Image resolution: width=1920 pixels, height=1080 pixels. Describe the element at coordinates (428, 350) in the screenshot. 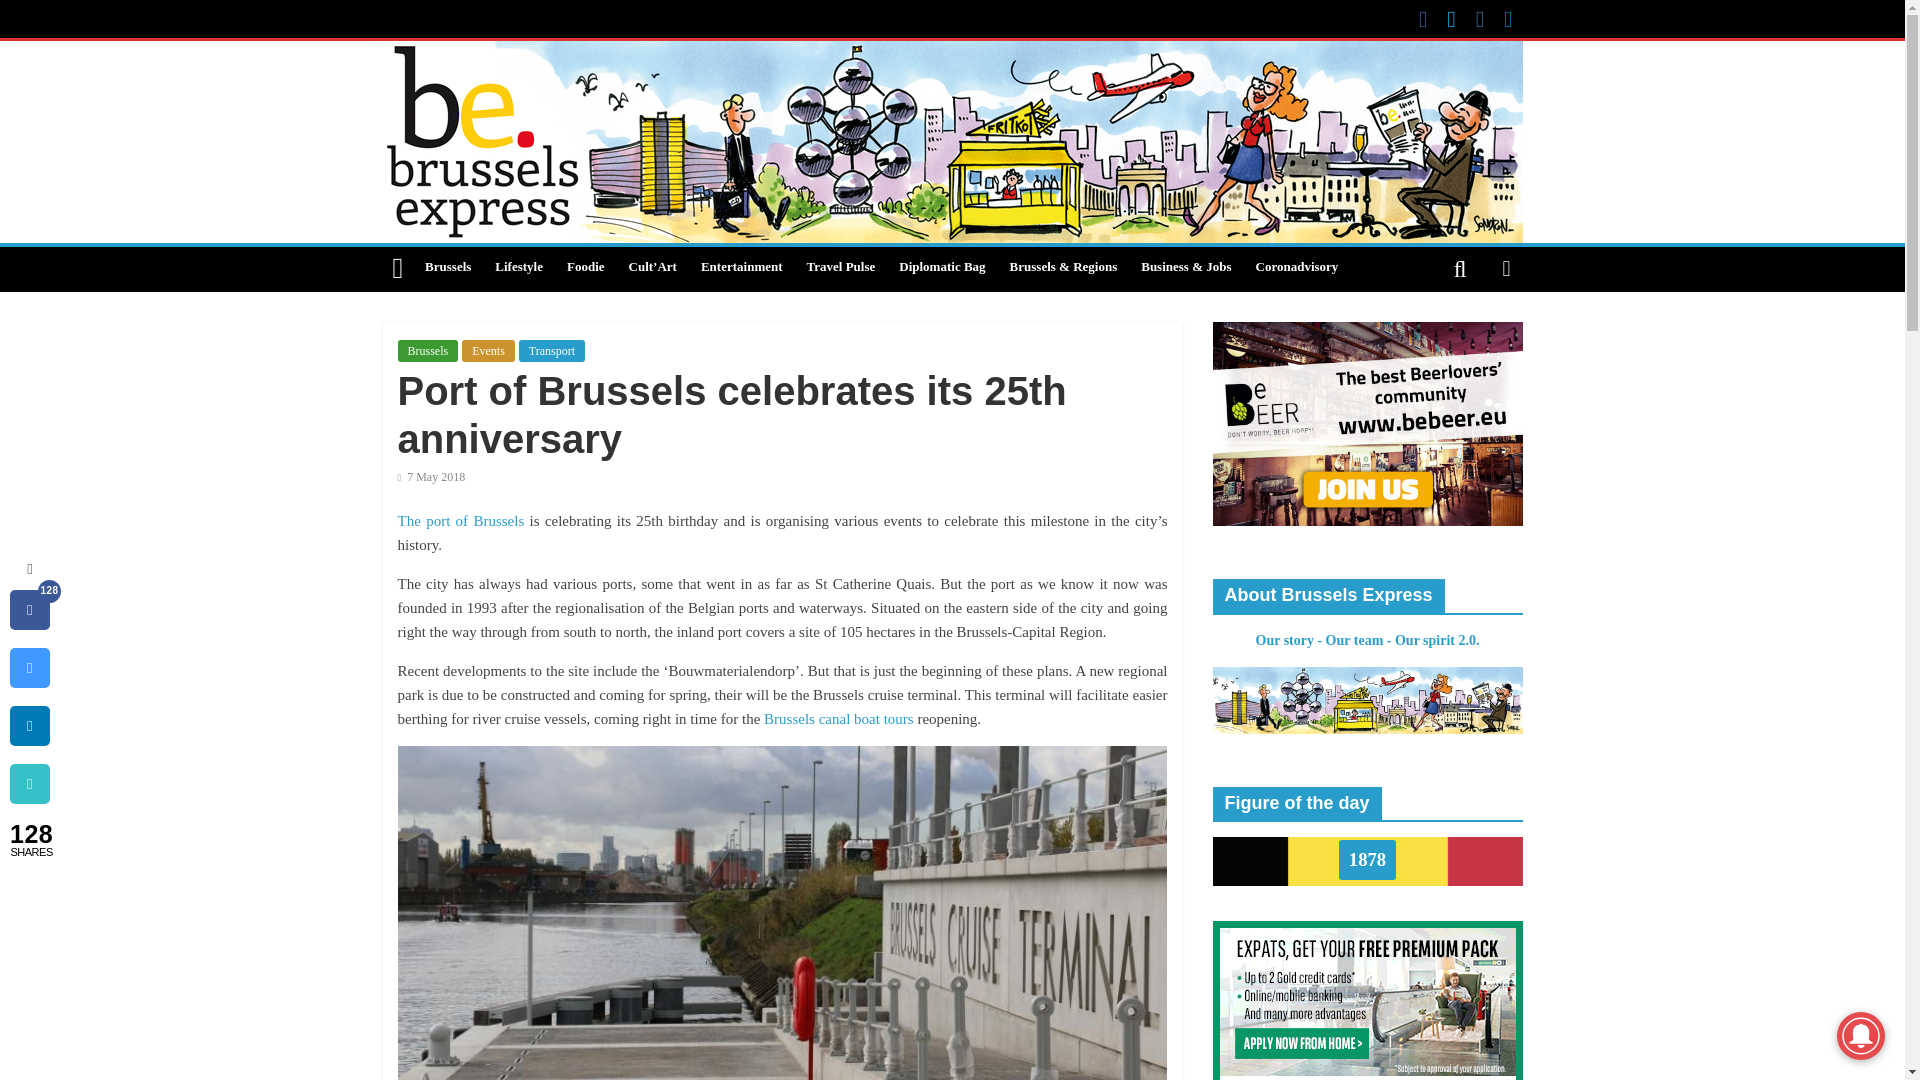

I see `Brussels` at that location.